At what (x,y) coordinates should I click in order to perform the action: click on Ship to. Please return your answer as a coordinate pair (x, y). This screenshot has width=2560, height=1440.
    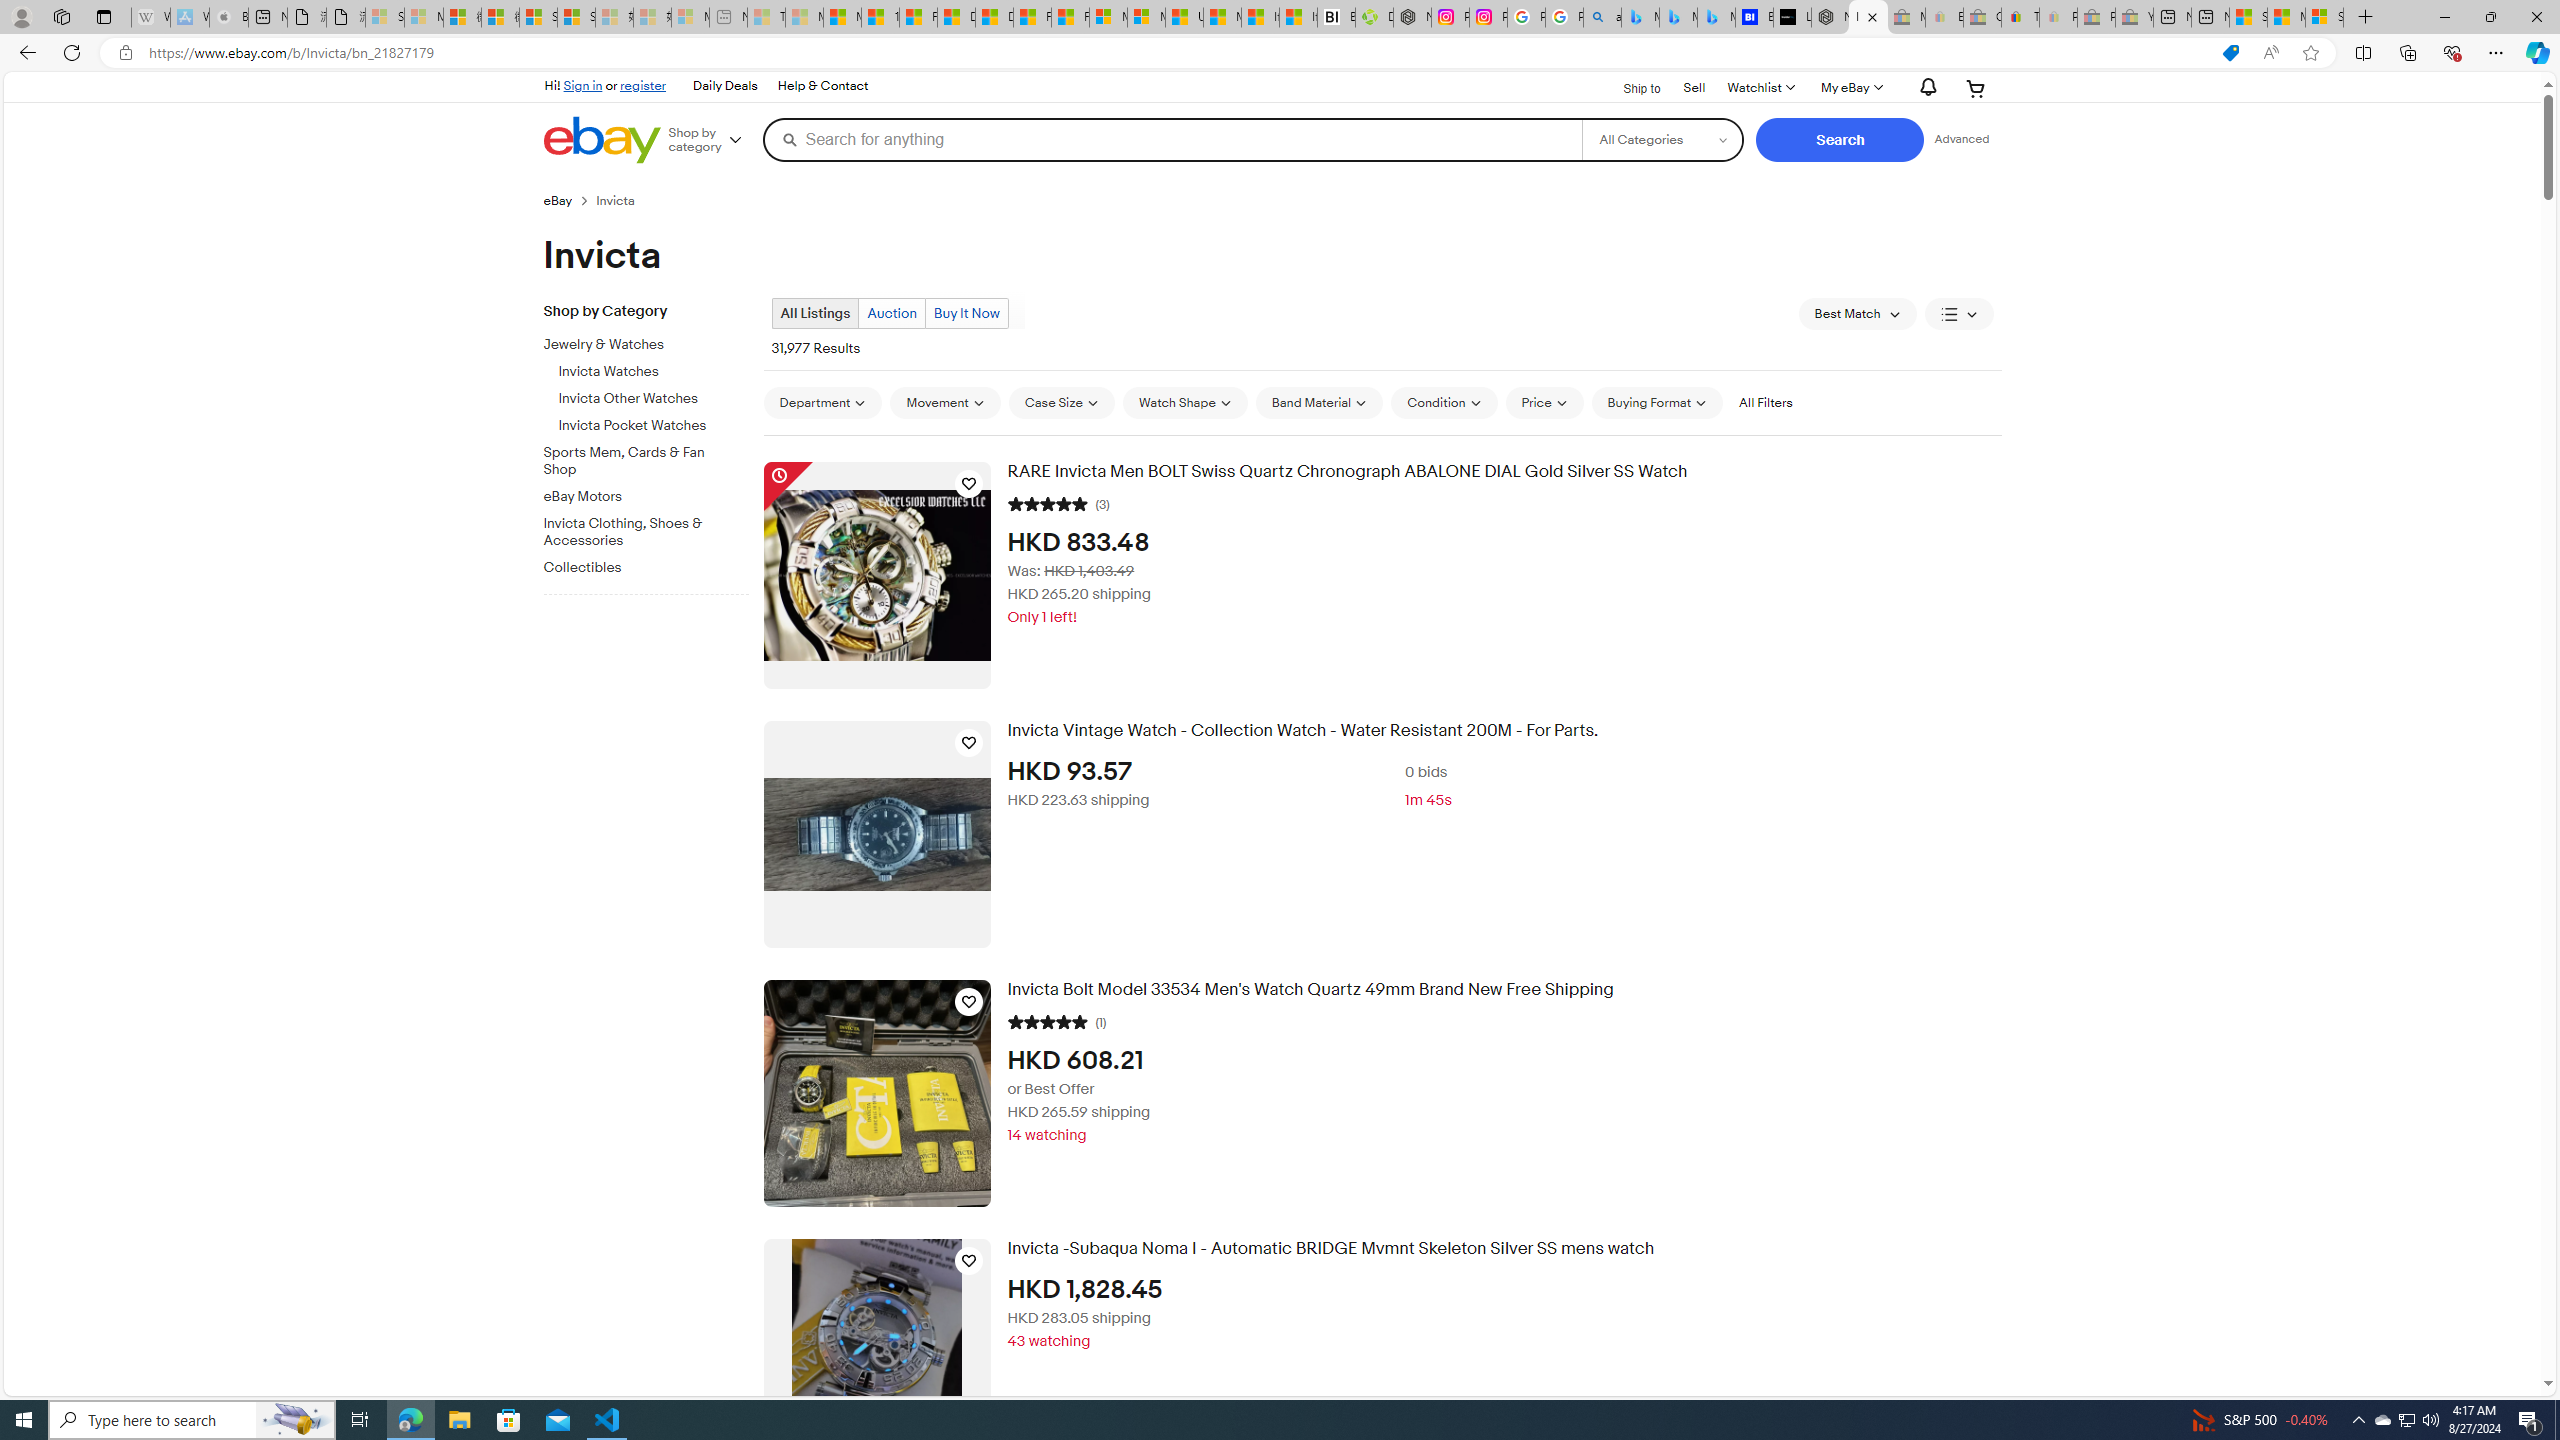
    Looking at the image, I should click on (1629, 89).